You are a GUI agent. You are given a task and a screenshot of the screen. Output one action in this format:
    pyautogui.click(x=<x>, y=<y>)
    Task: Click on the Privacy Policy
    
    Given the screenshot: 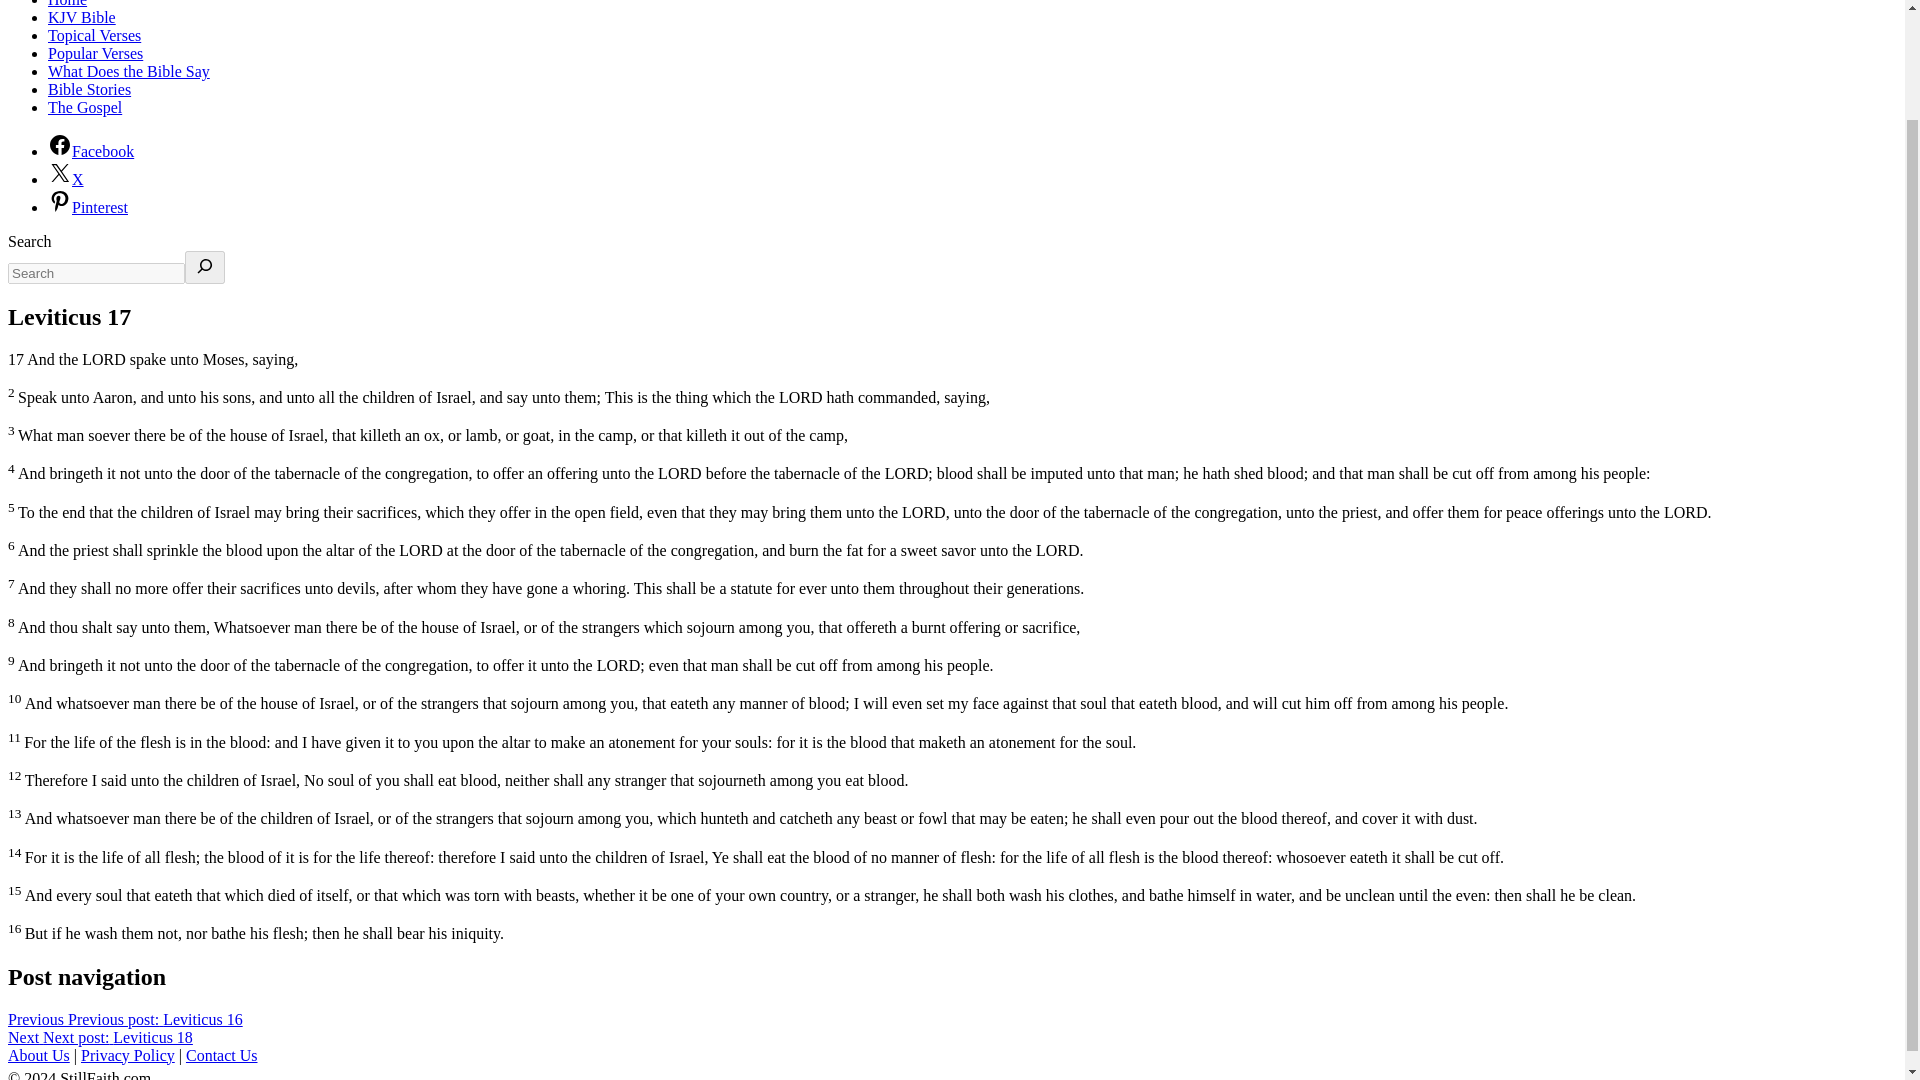 What is the action you would take?
    pyautogui.click(x=127, y=1054)
    